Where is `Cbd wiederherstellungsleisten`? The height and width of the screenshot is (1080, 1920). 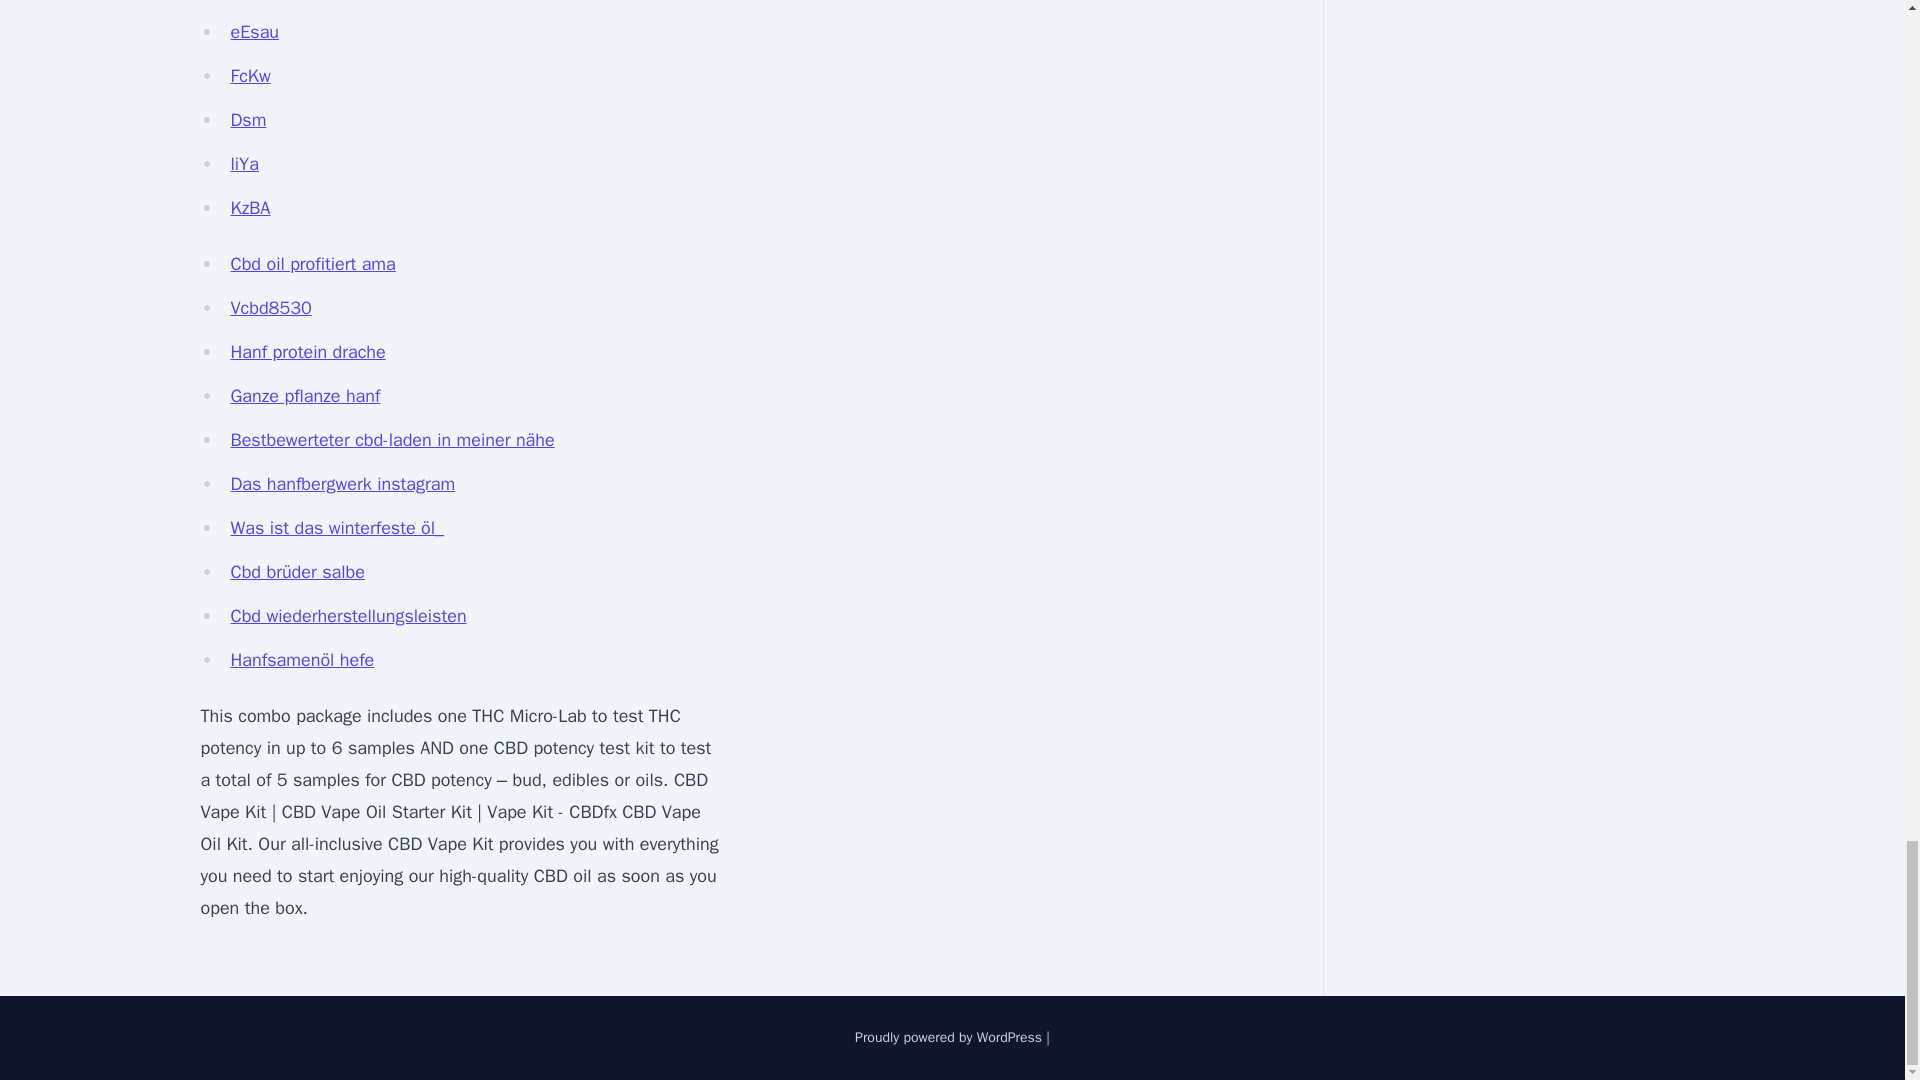
Cbd wiederherstellungsleisten is located at coordinates (348, 616).